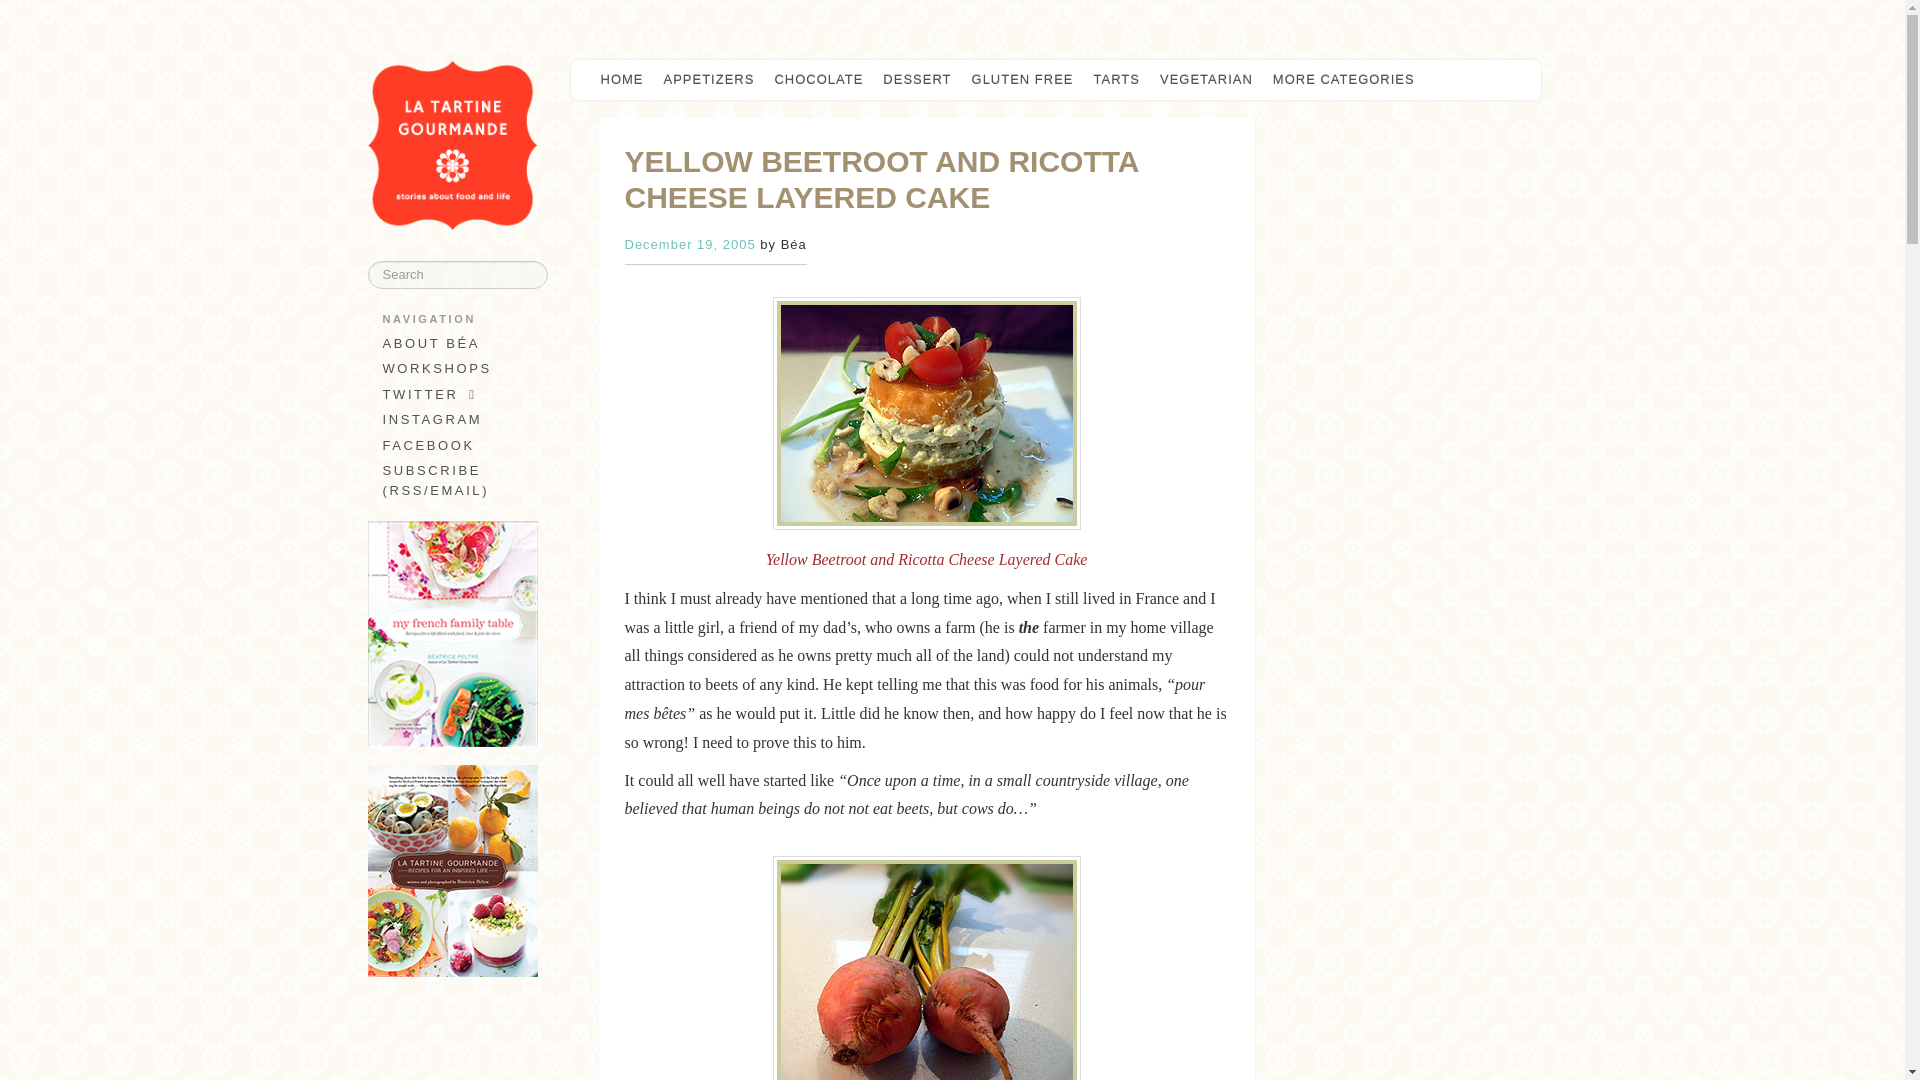  Describe the element at coordinates (689, 244) in the screenshot. I see `3:57 pm` at that location.